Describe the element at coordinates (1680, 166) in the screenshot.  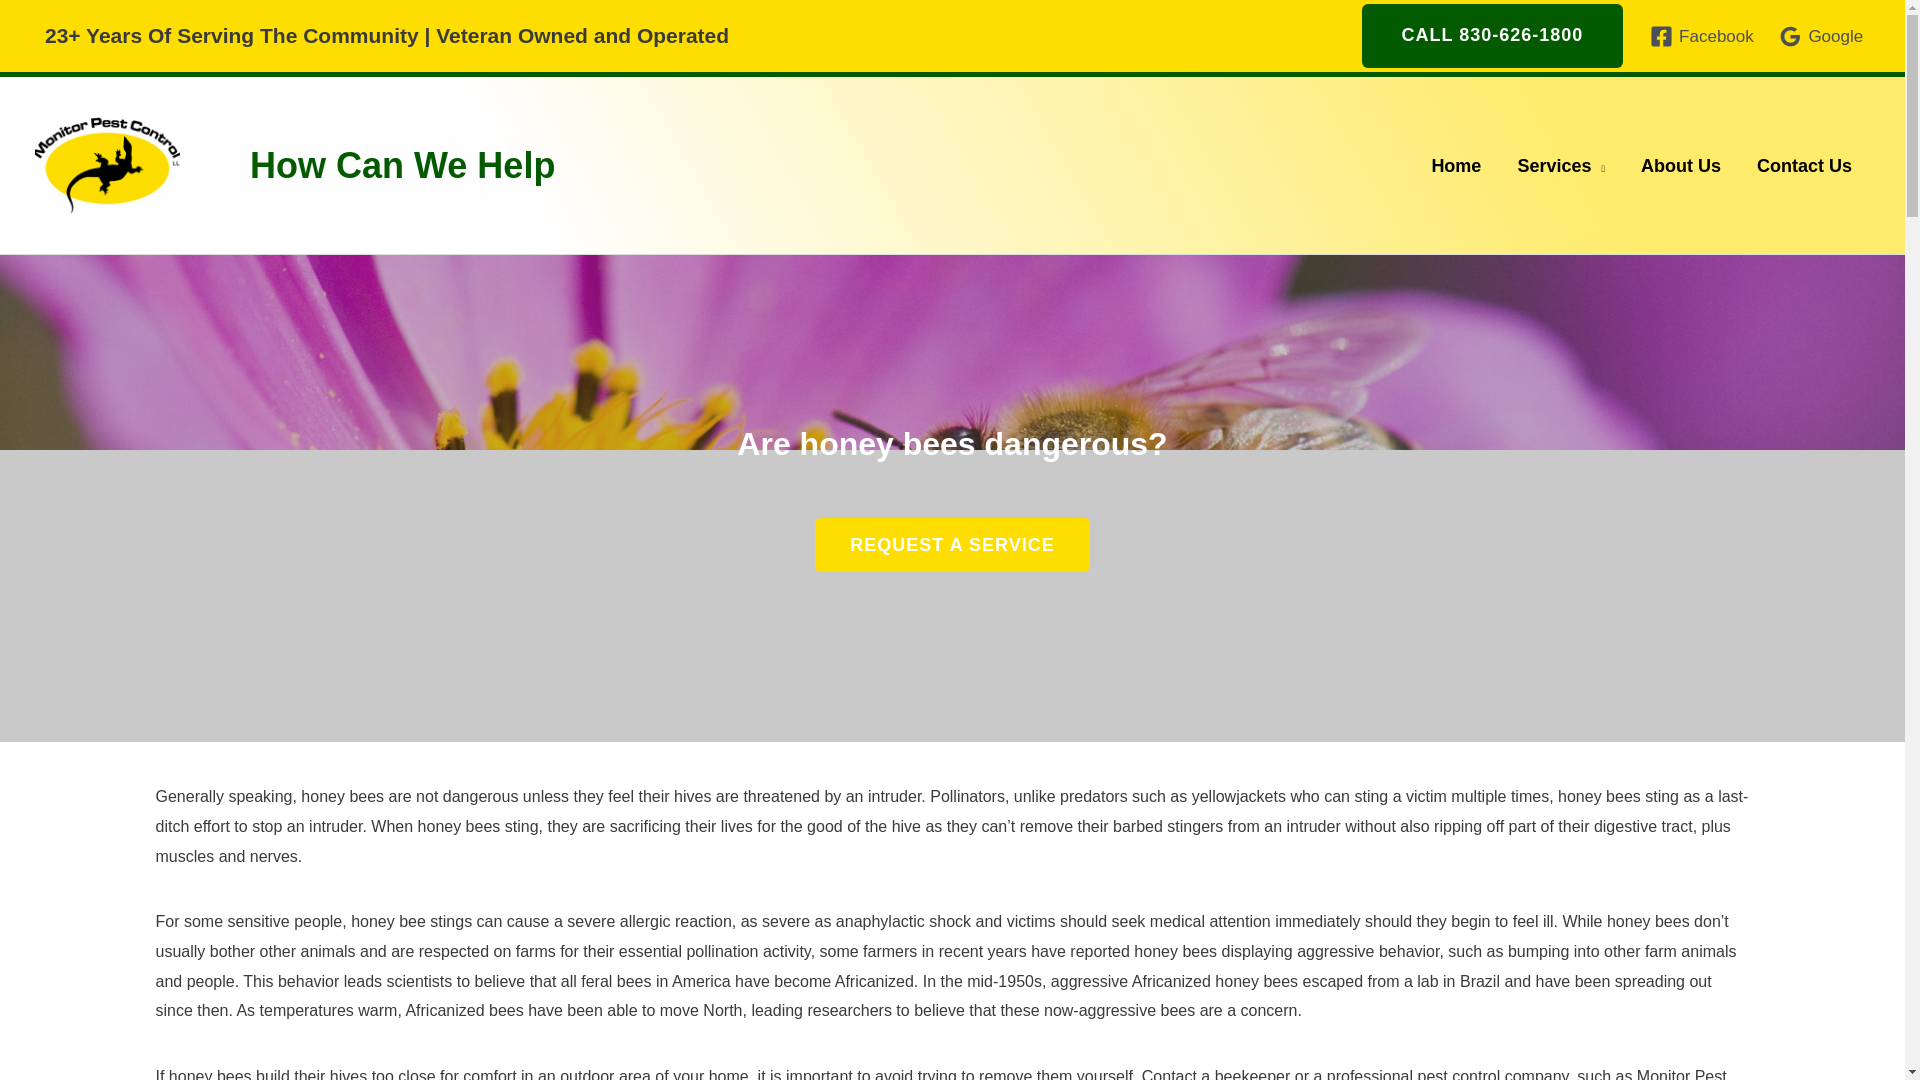
I see `About Us` at that location.